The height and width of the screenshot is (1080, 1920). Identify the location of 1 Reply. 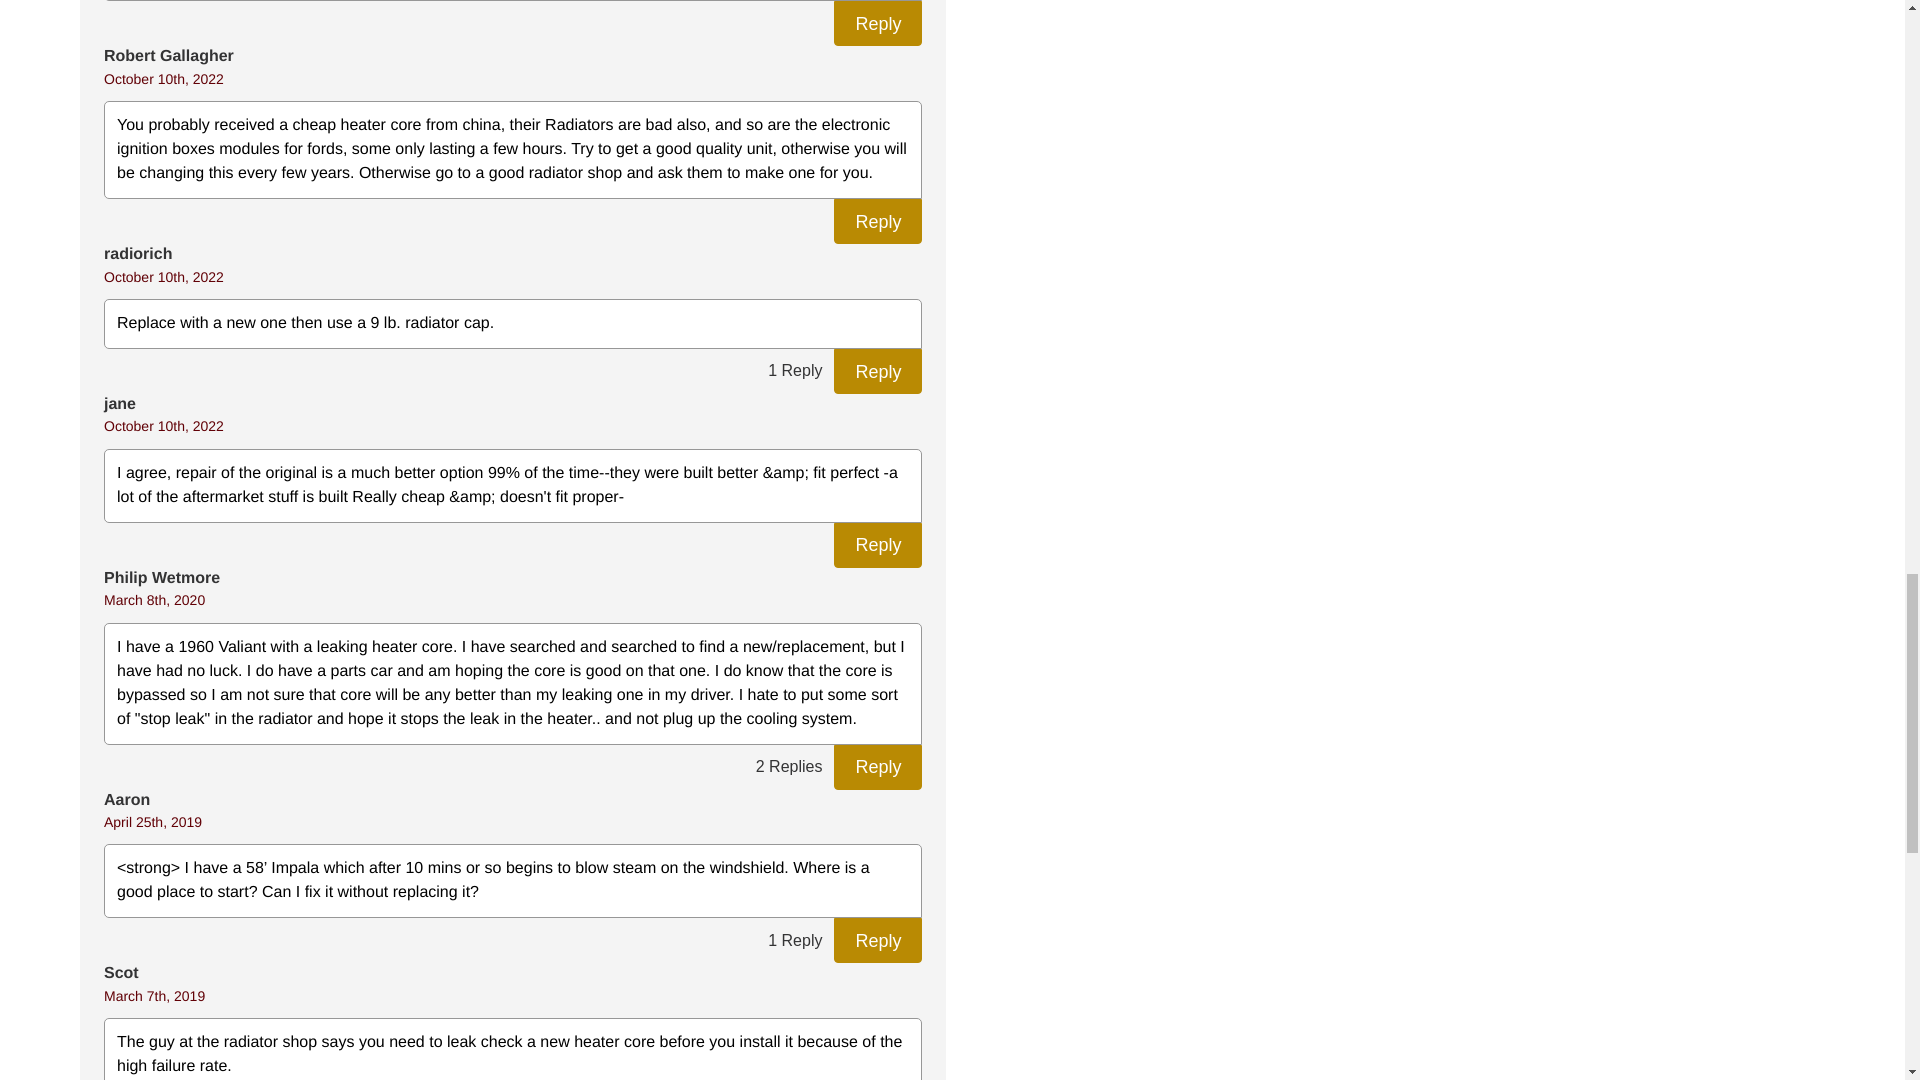
(794, 940).